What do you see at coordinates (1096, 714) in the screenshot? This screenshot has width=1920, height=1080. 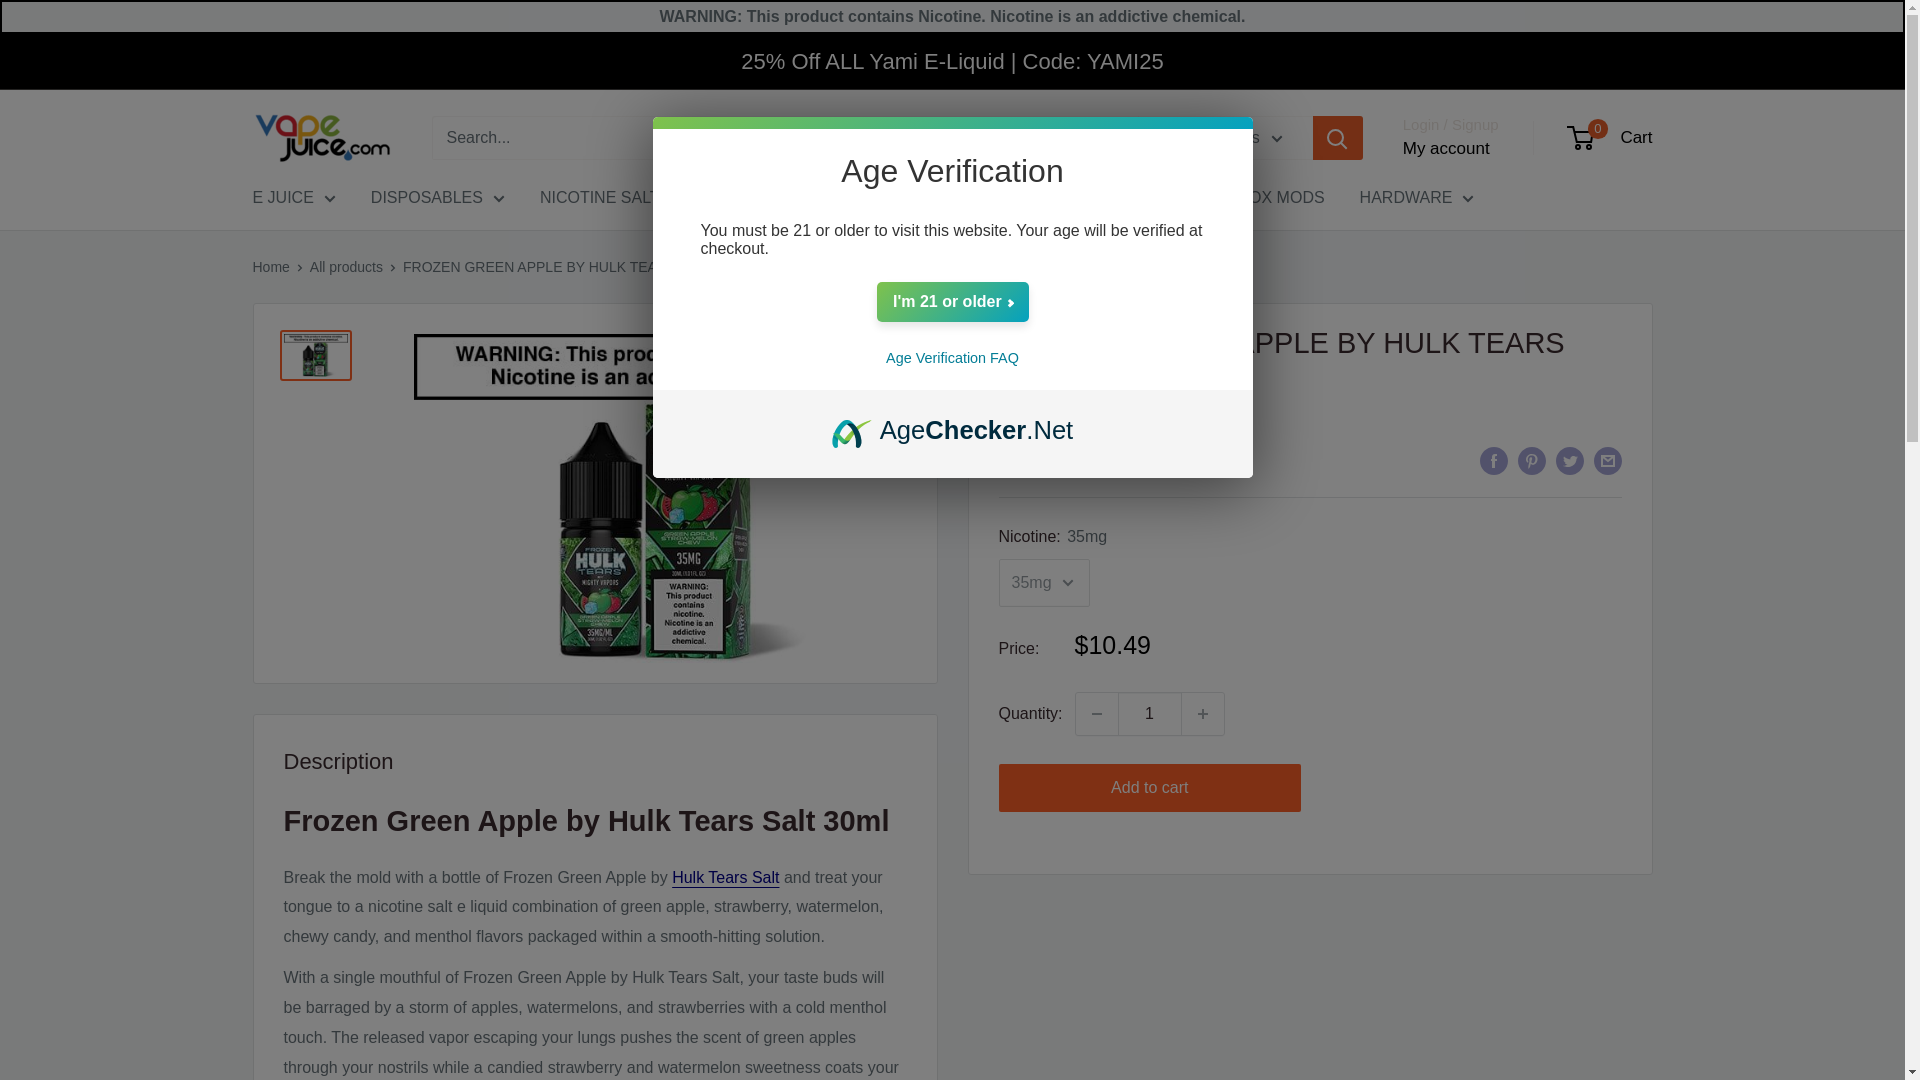 I see `Decrease quantity by 1` at bounding box center [1096, 714].